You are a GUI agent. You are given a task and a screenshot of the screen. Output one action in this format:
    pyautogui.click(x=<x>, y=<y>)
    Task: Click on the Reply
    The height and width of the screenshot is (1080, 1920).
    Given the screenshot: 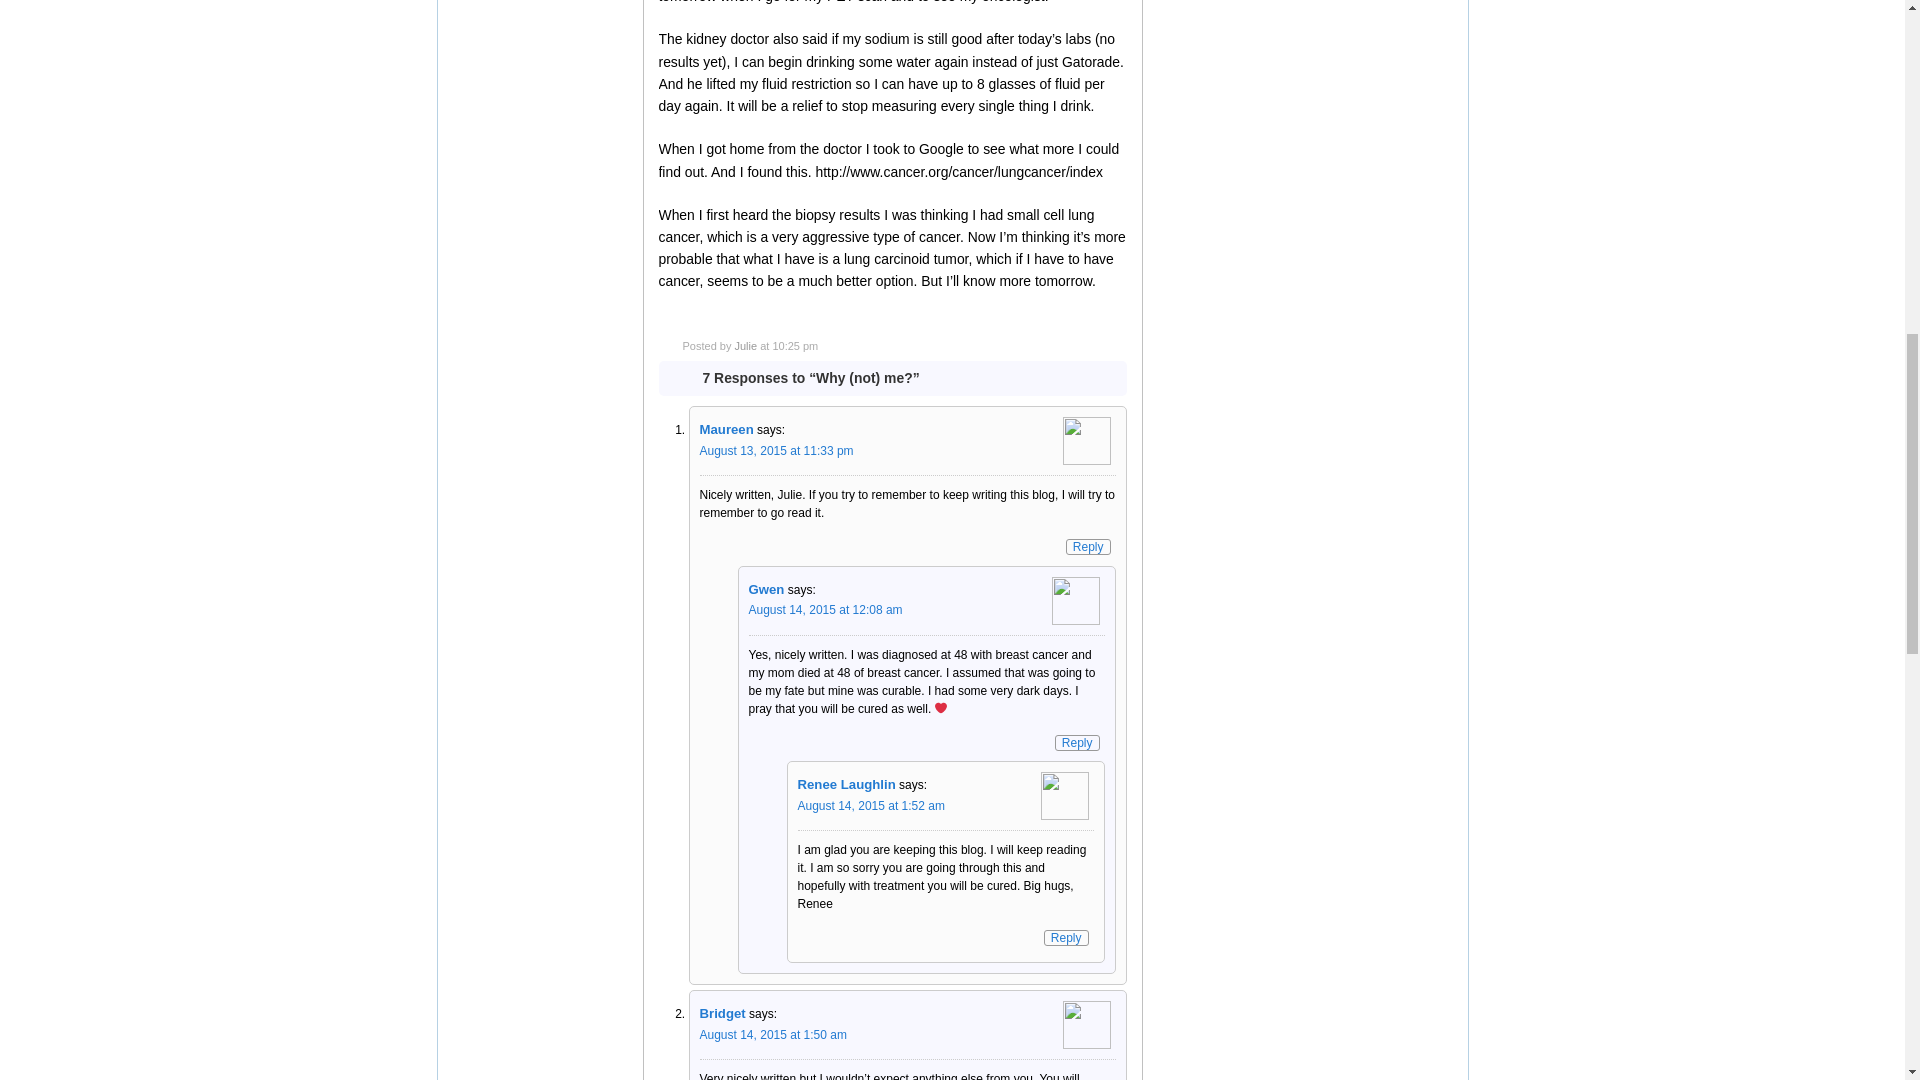 What is the action you would take?
    pyautogui.click(x=1088, y=546)
    